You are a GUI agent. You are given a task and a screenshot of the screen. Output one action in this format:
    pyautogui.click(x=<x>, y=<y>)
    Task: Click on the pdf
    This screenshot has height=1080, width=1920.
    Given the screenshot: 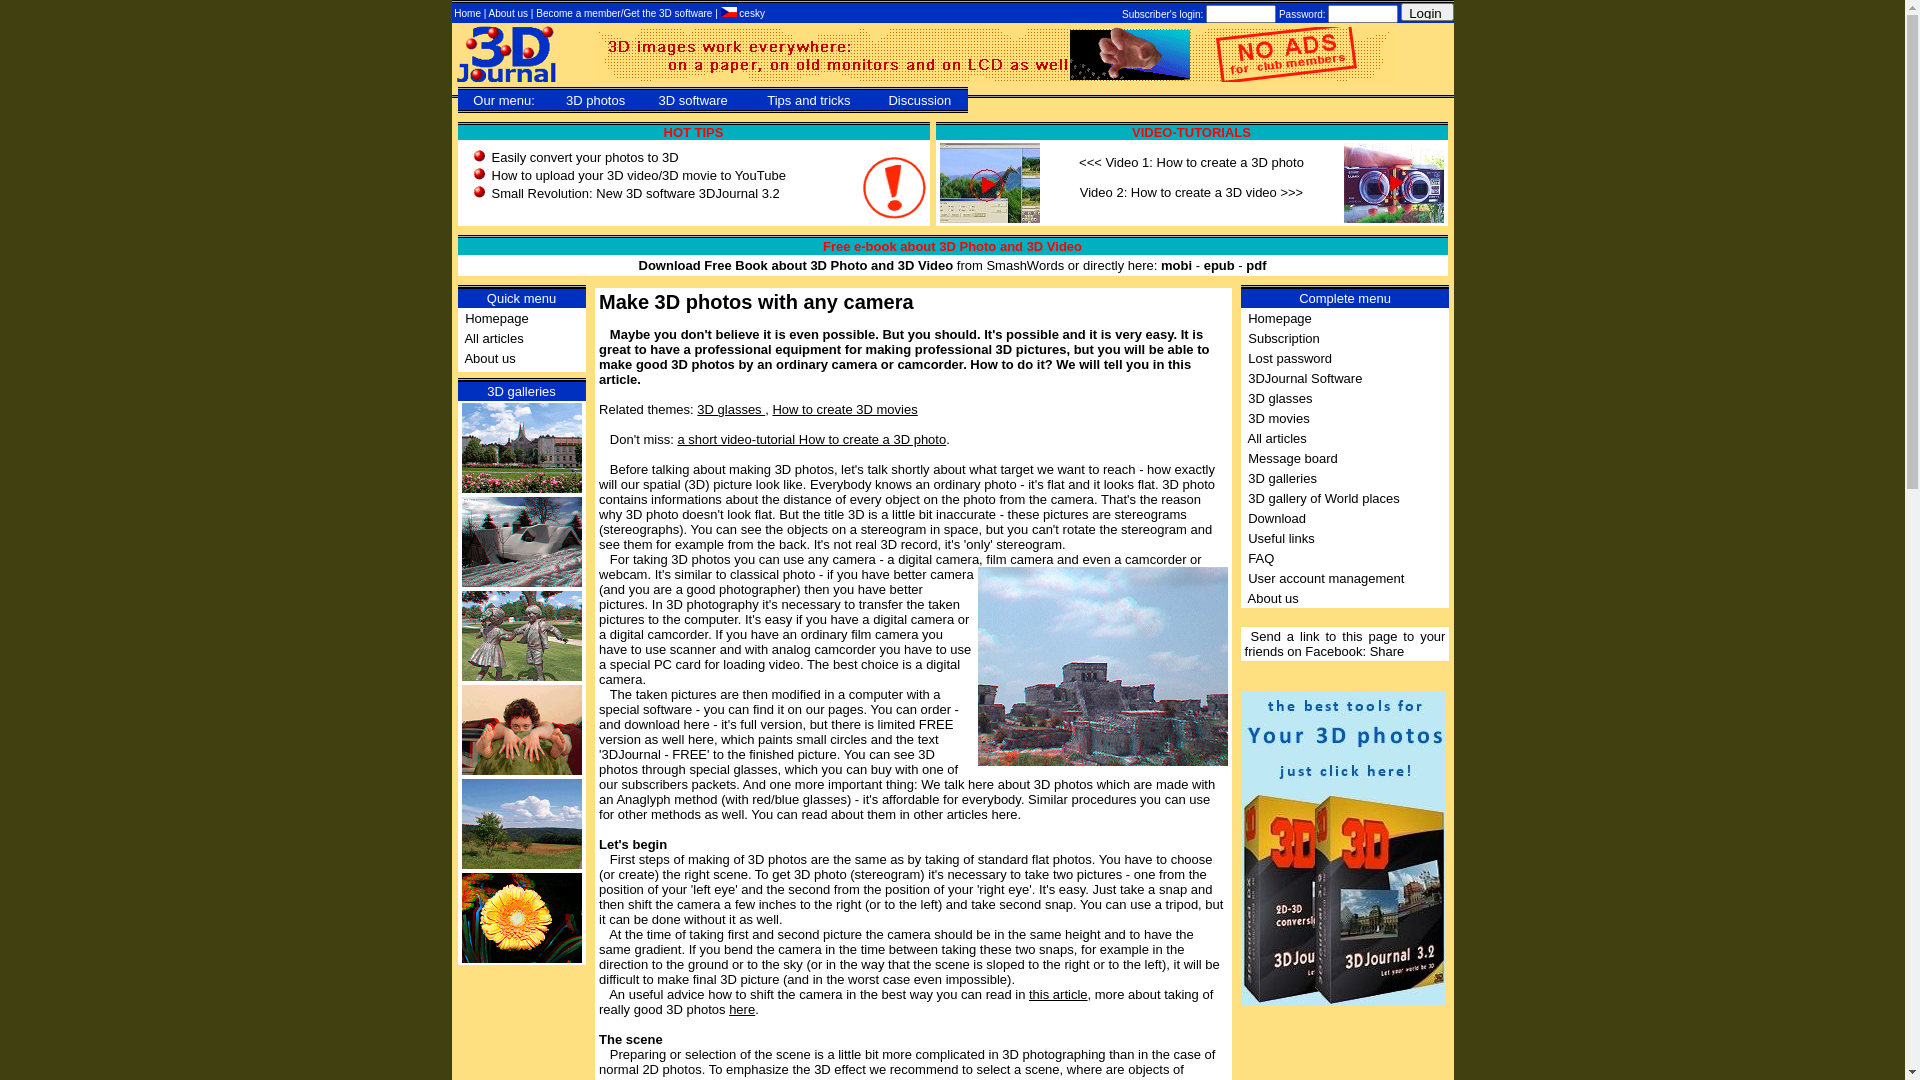 What is the action you would take?
    pyautogui.click(x=1256, y=266)
    